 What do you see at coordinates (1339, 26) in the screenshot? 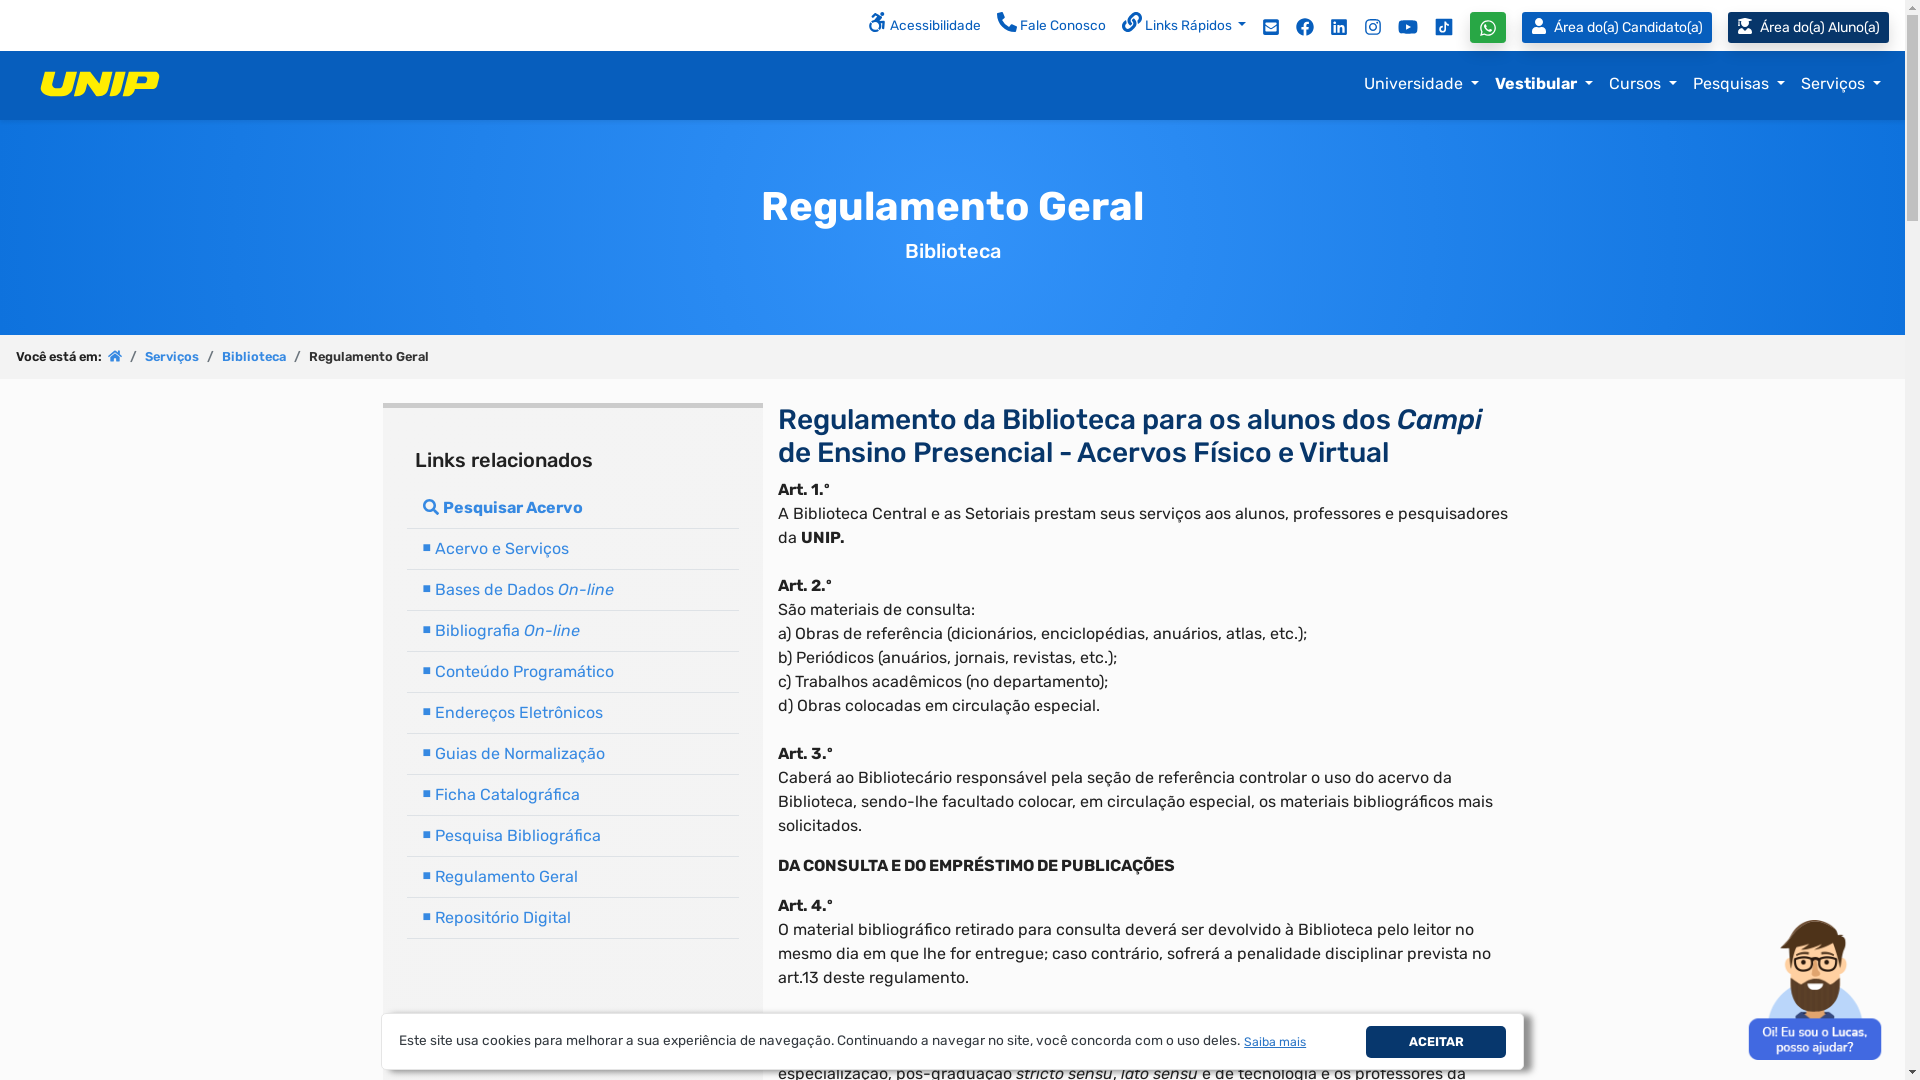
I see `Siga a UNIP no Linkedin` at bounding box center [1339, 26].